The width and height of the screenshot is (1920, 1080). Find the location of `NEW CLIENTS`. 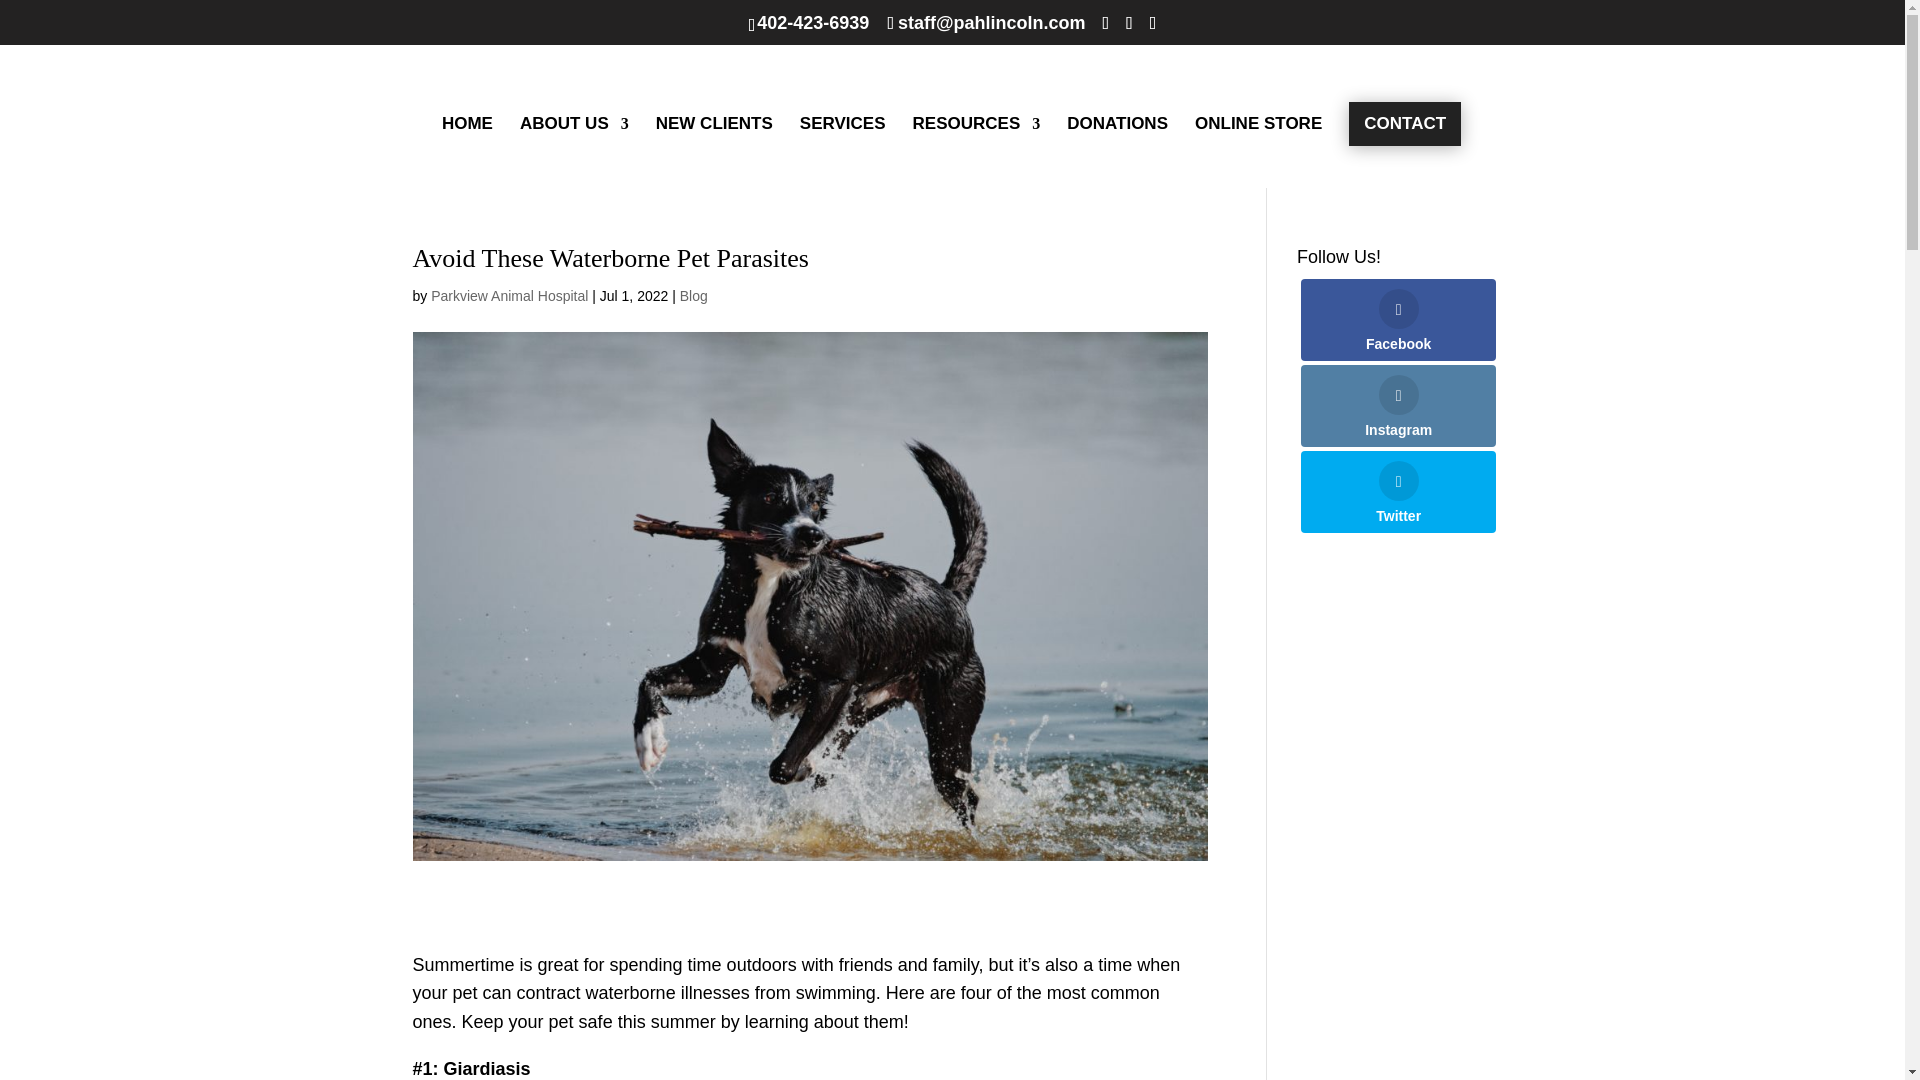

NEW CLIENTS is located at coordinates (714, 152).